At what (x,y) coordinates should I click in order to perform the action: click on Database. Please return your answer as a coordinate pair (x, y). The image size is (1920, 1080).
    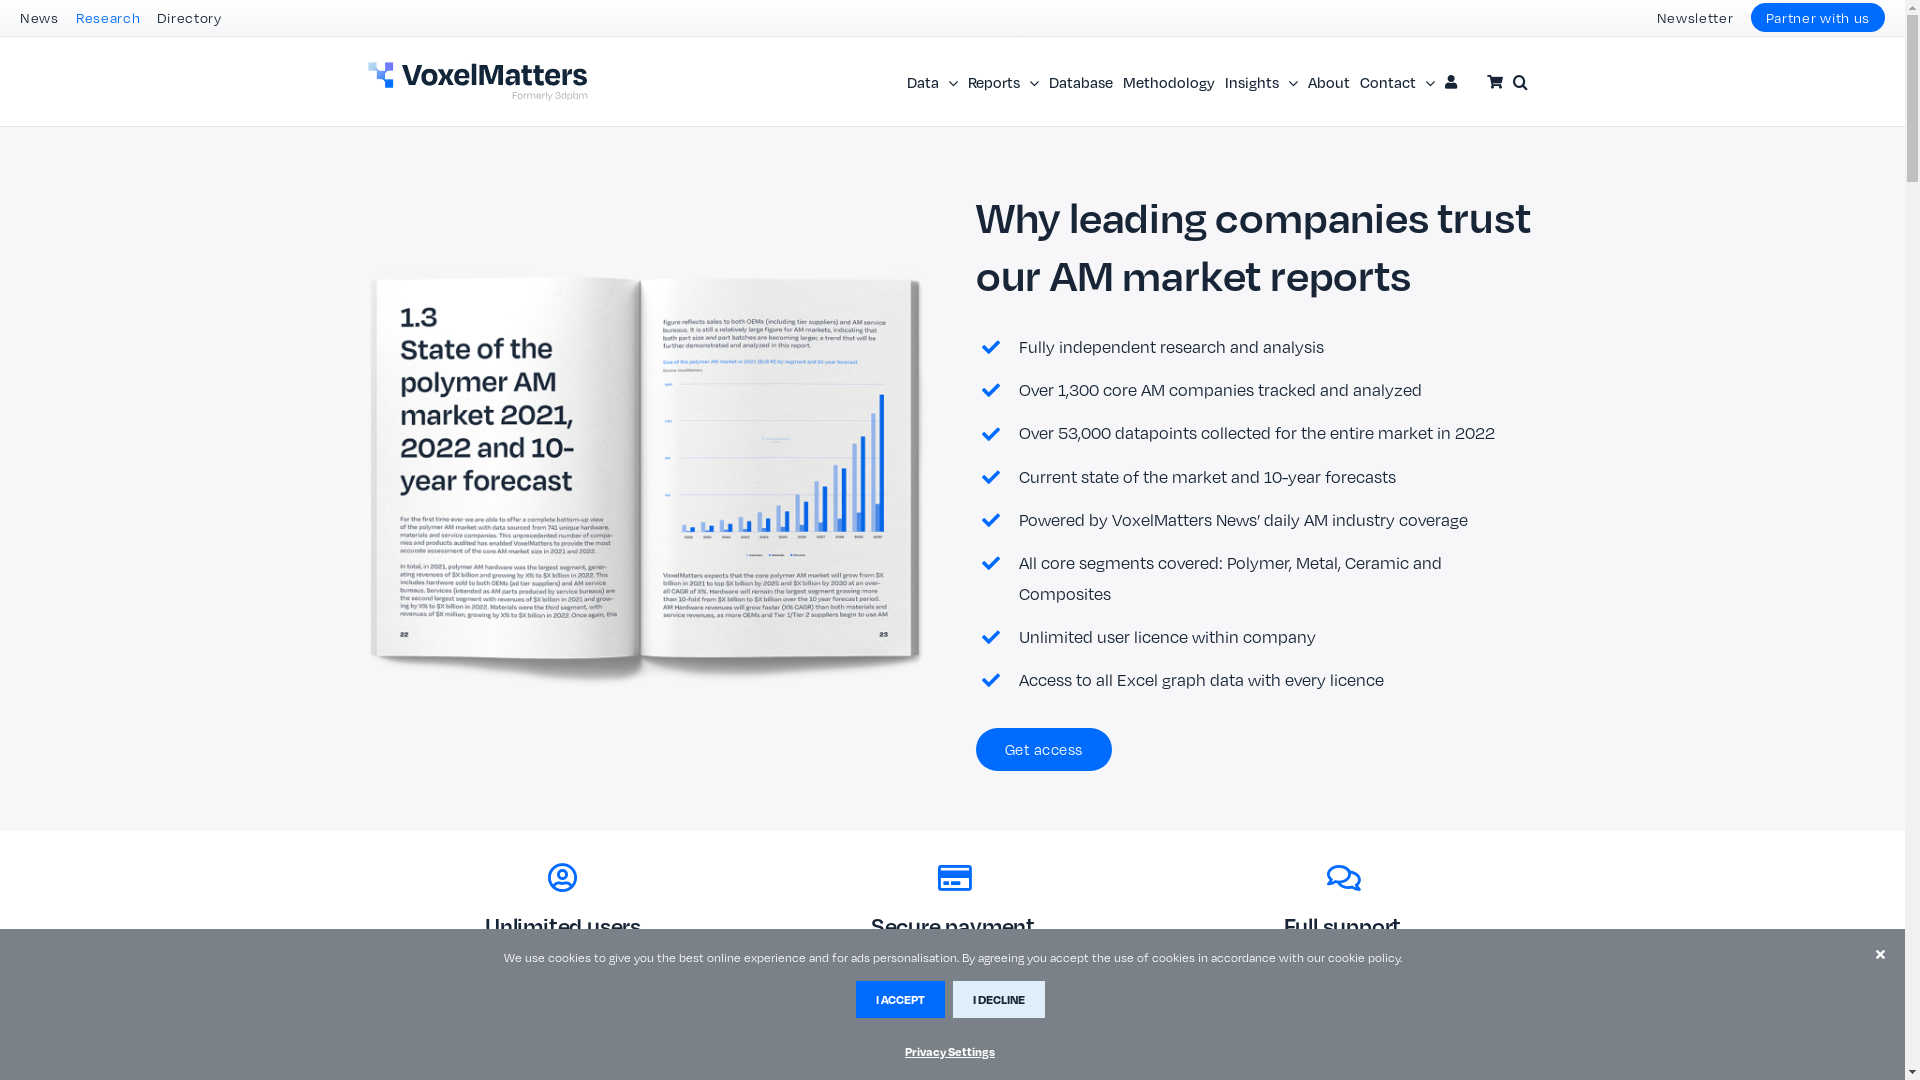
    Looking at the image, I should click on (1080, 82).